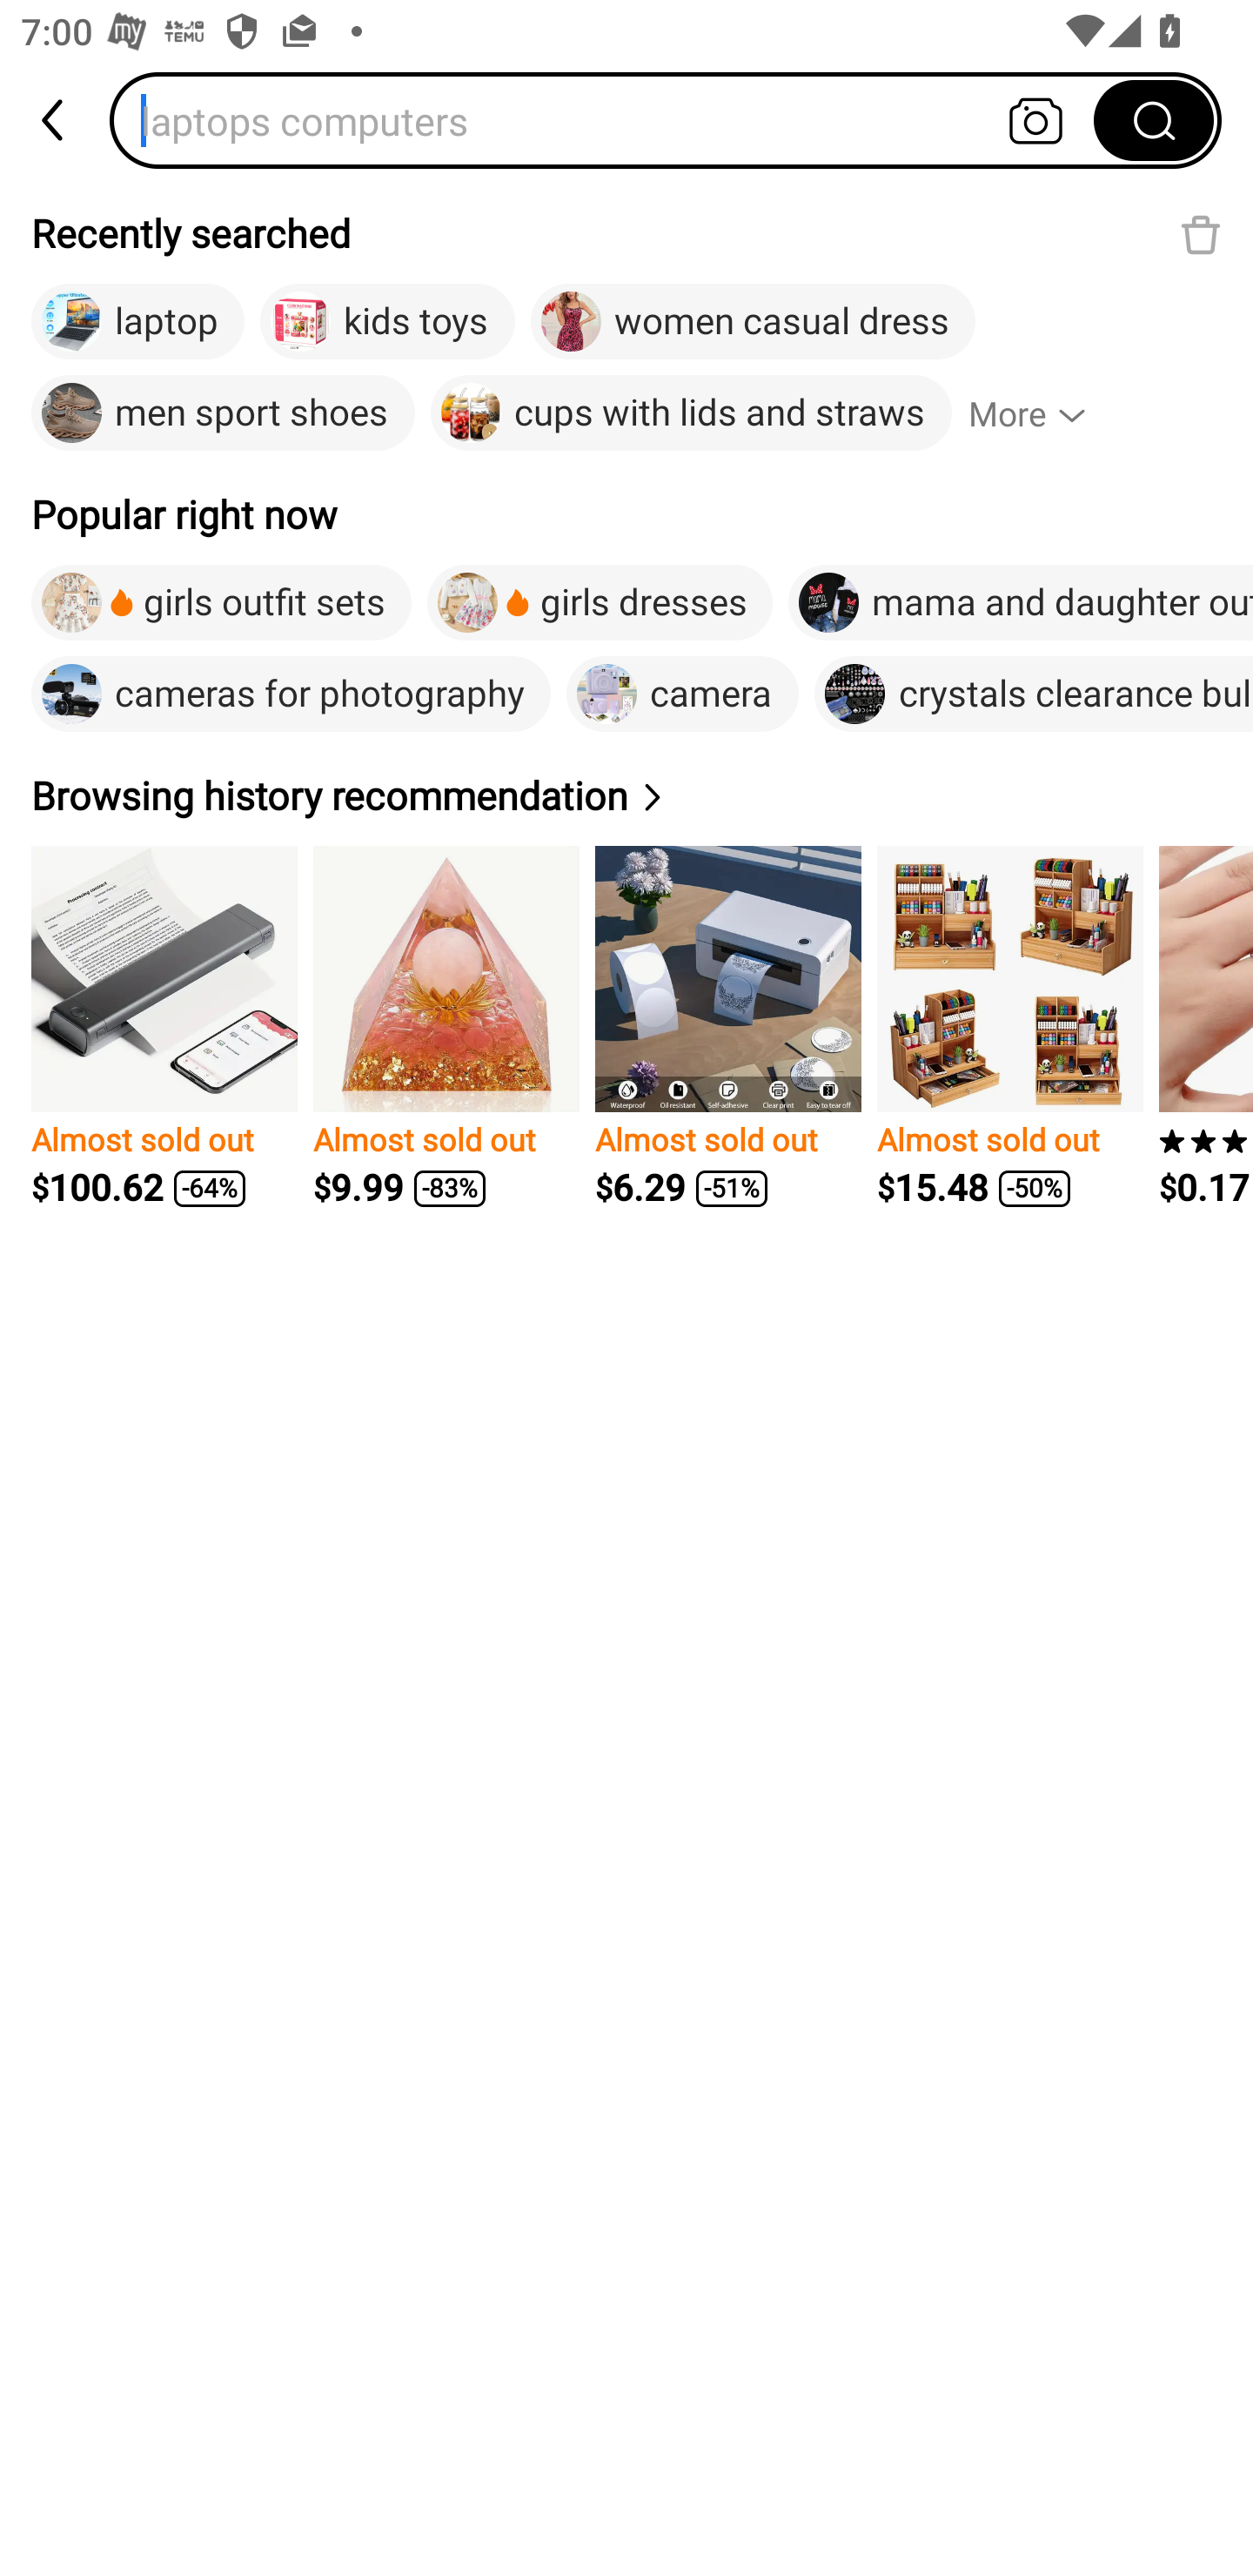  What do you see at coordinates (55, 120) in the screenshot?
I see `back` at bounding box center [55, 120].